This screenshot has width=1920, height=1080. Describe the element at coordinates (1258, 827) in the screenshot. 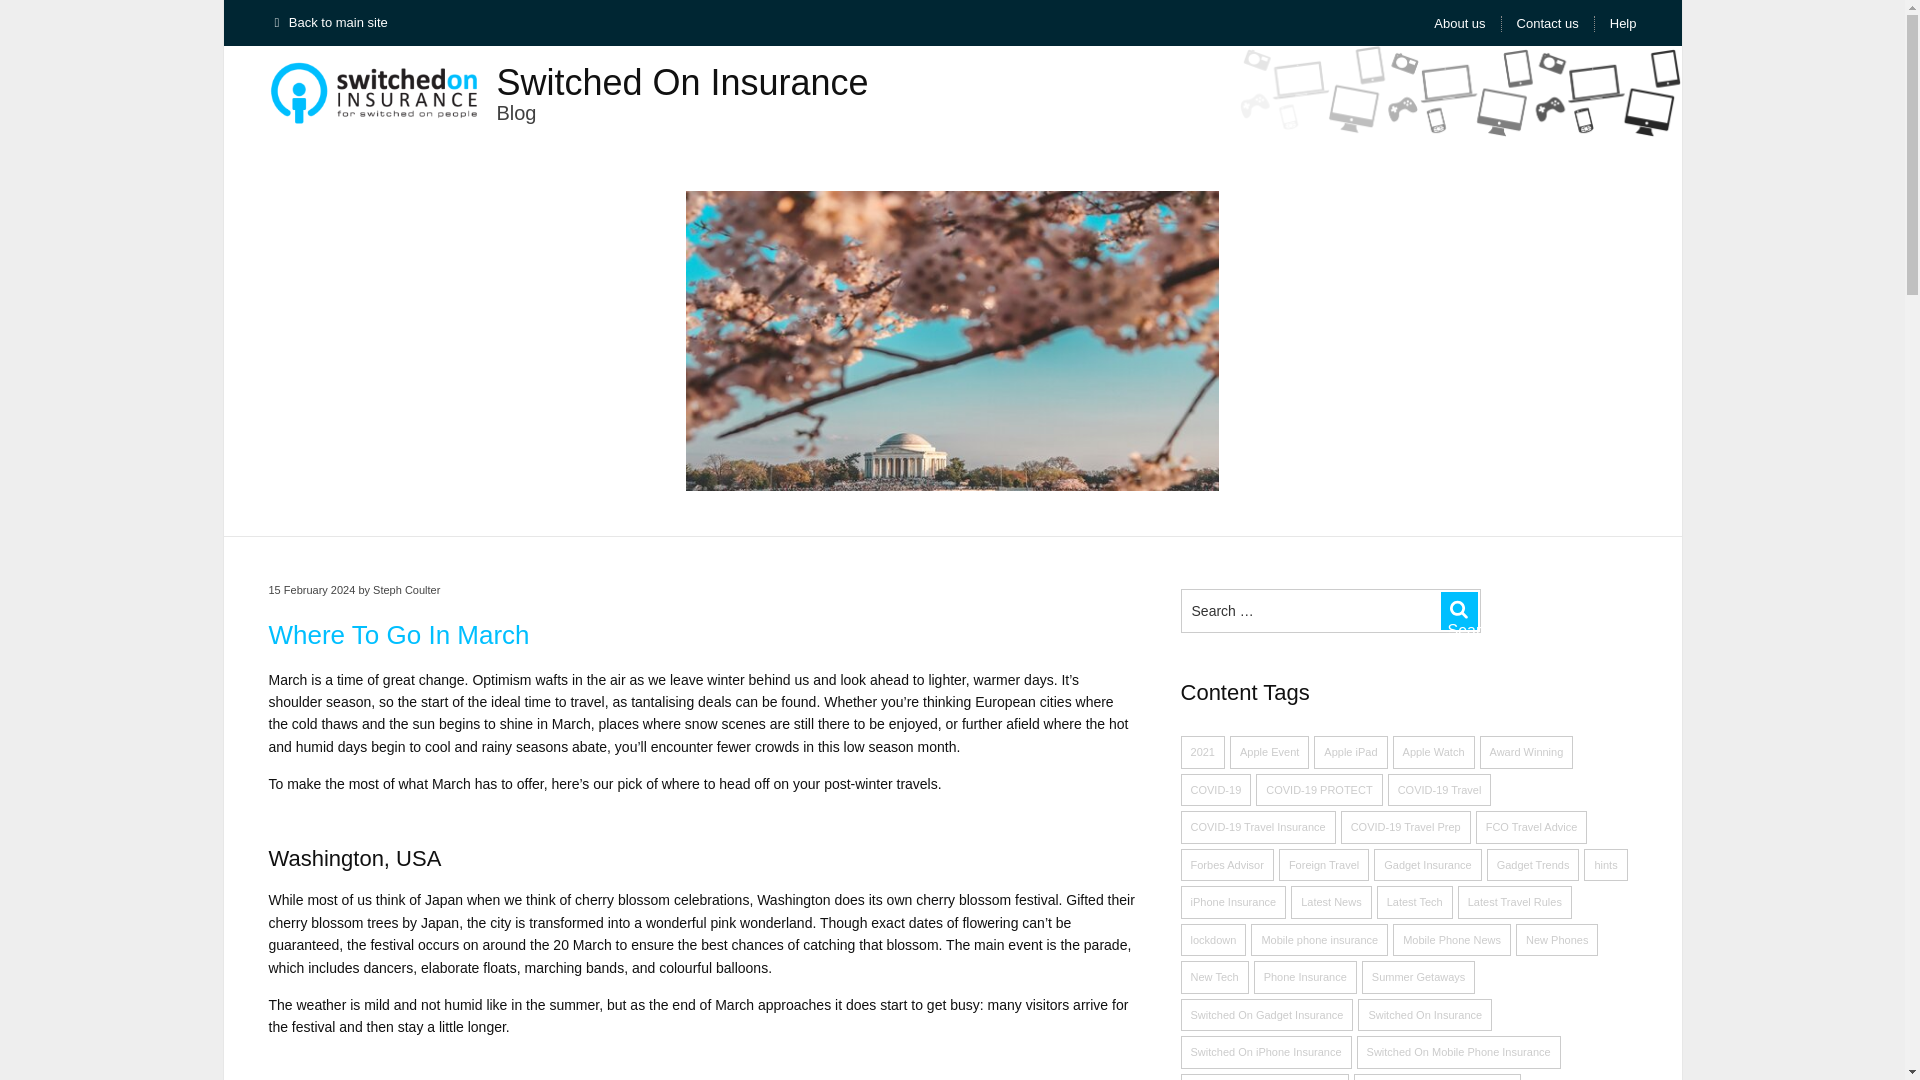

I see `COVID-19 Travel Insurance` at that location.